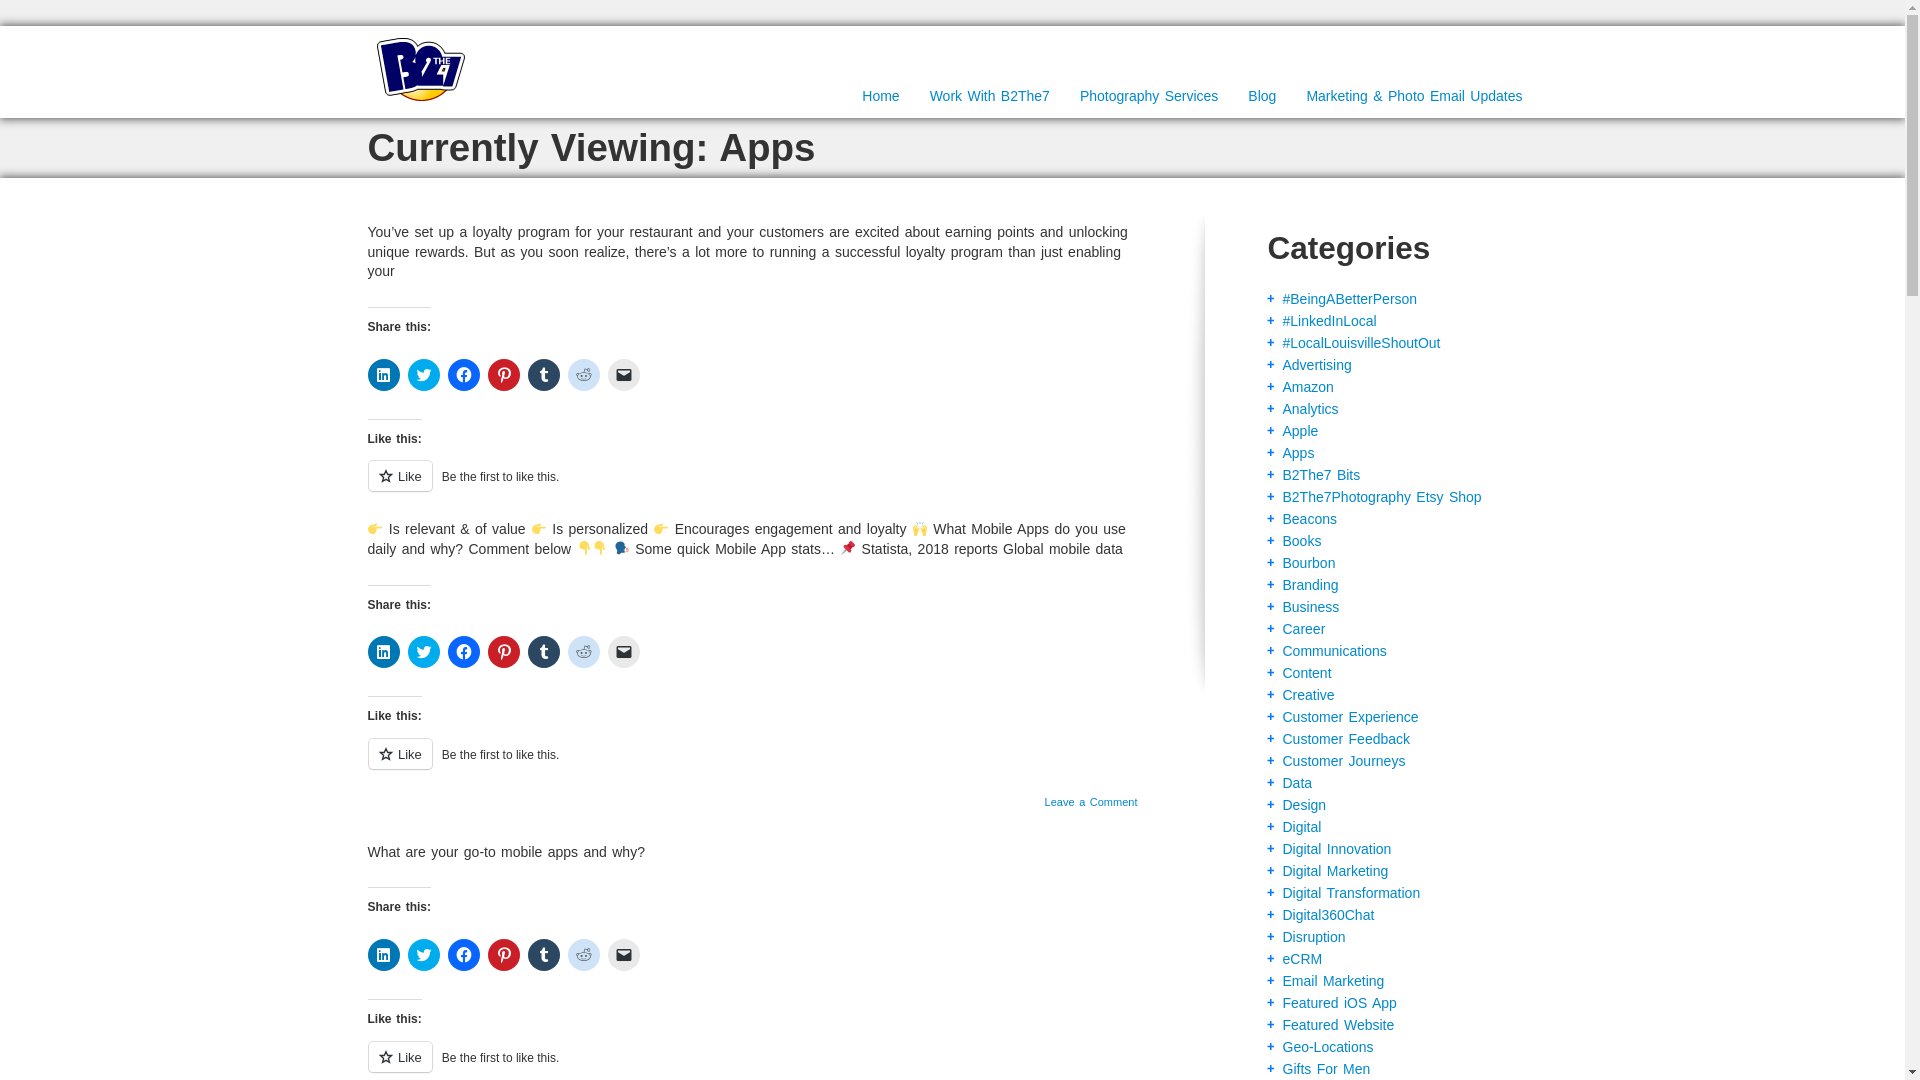  I want to click on Click to share on Facebook, so click(464, 652).